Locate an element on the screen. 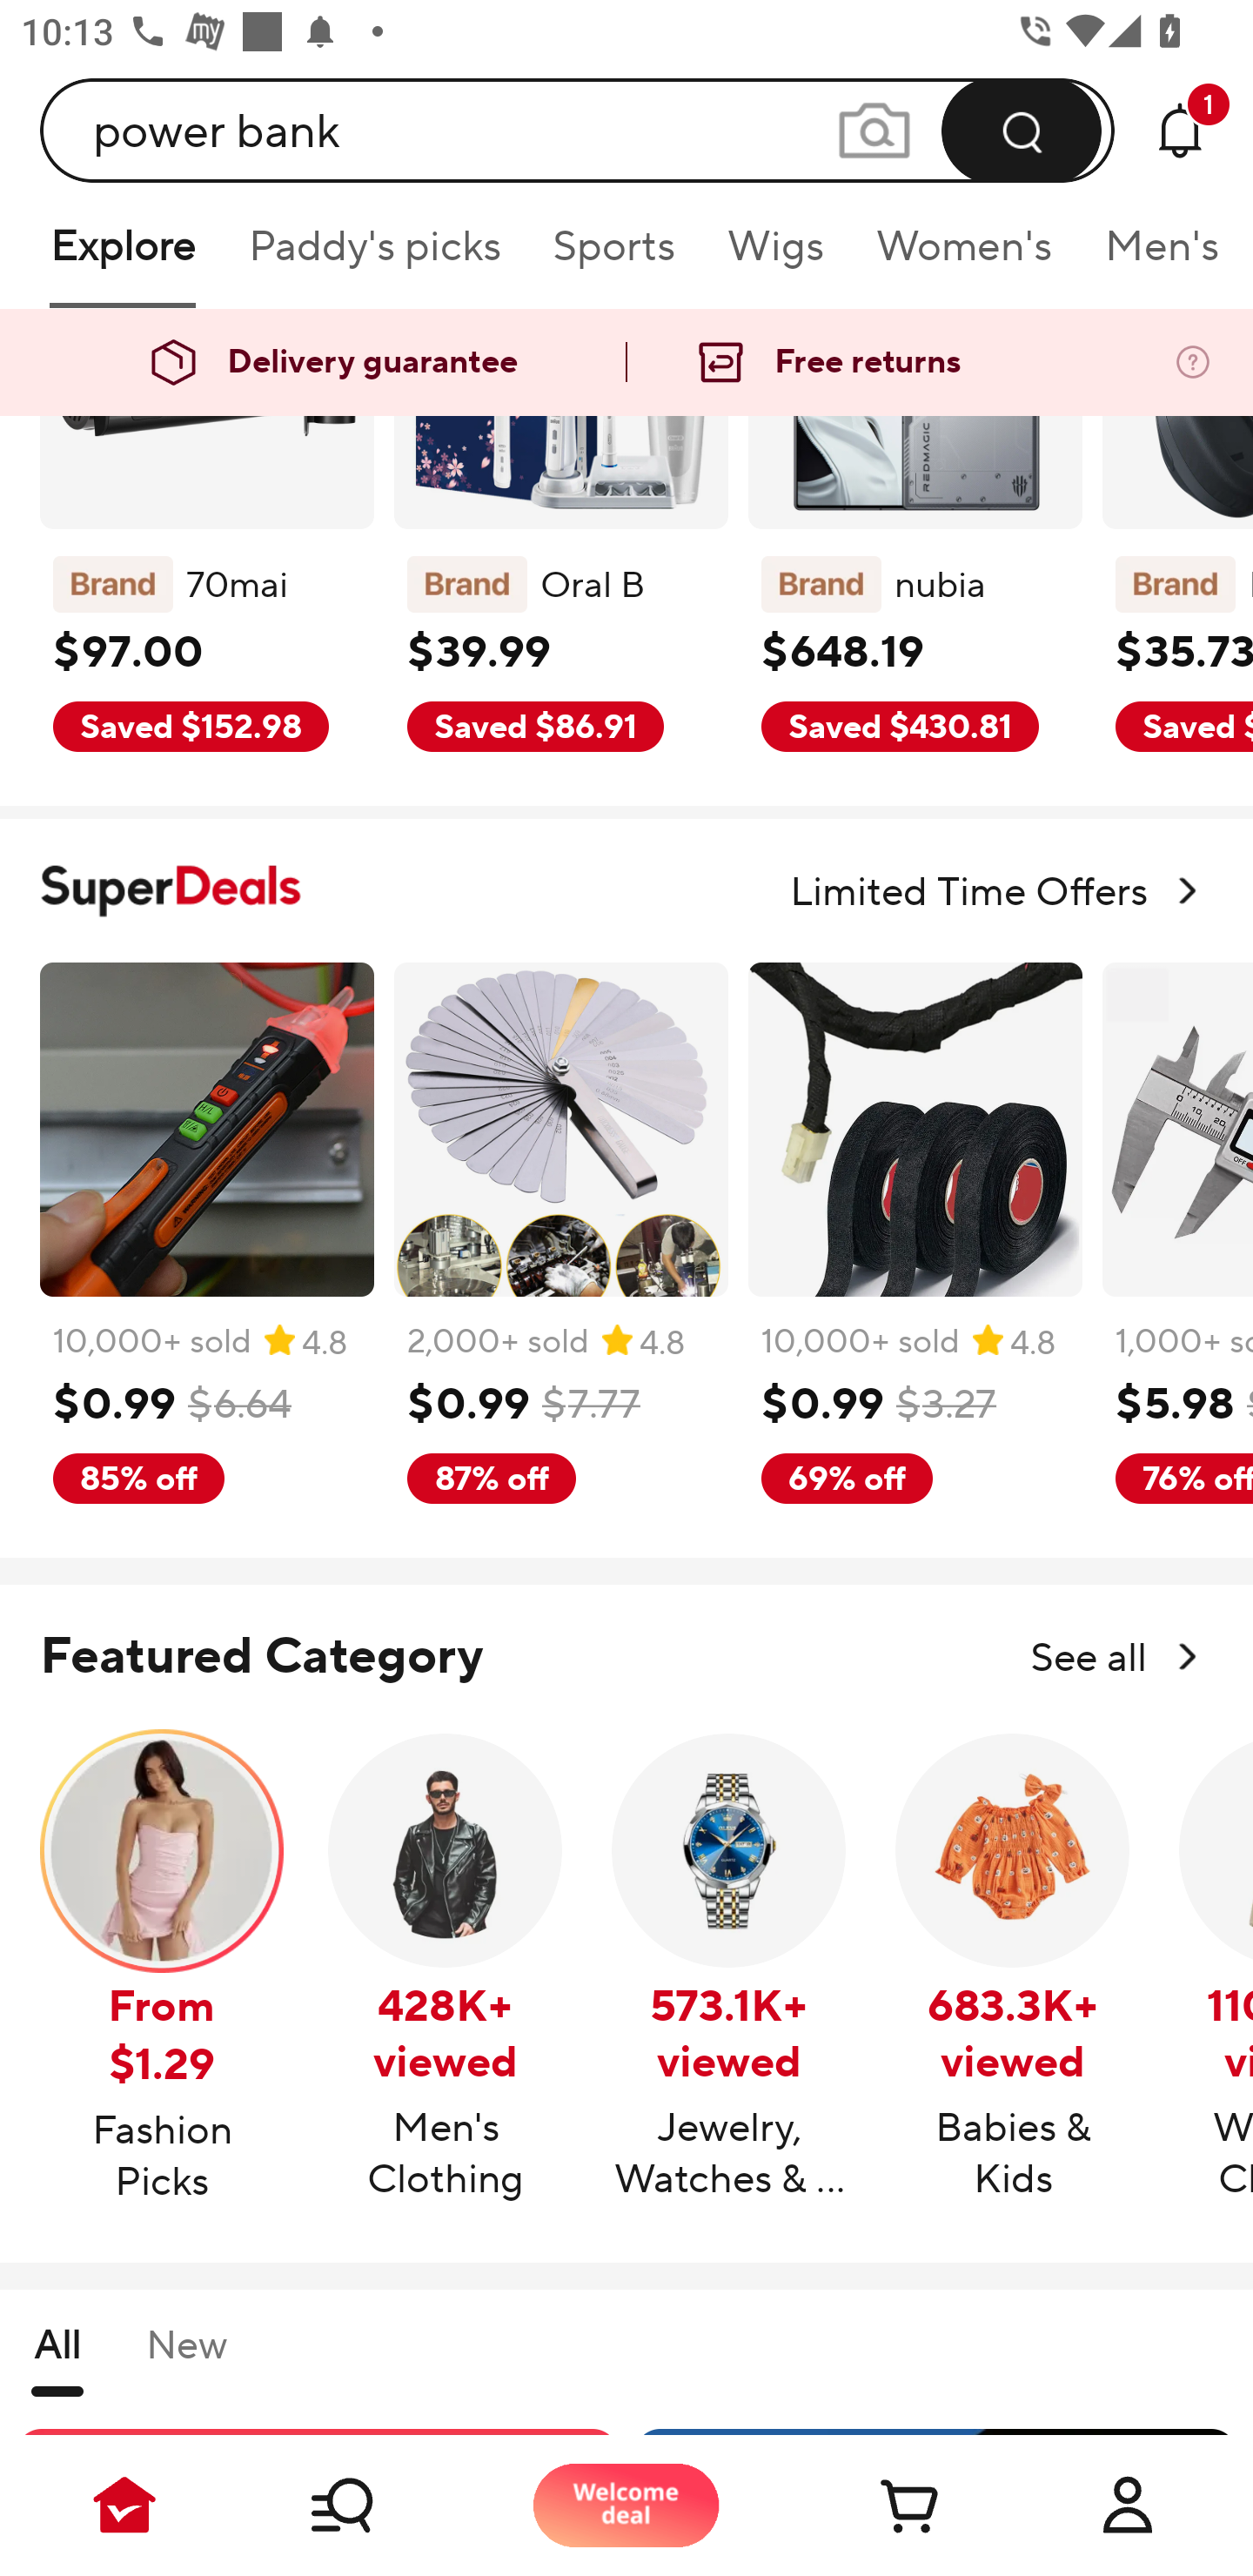 The image size is (1253, 2576). 428K+ viewed Men's Clothing is located at coordinates (446, 1968).